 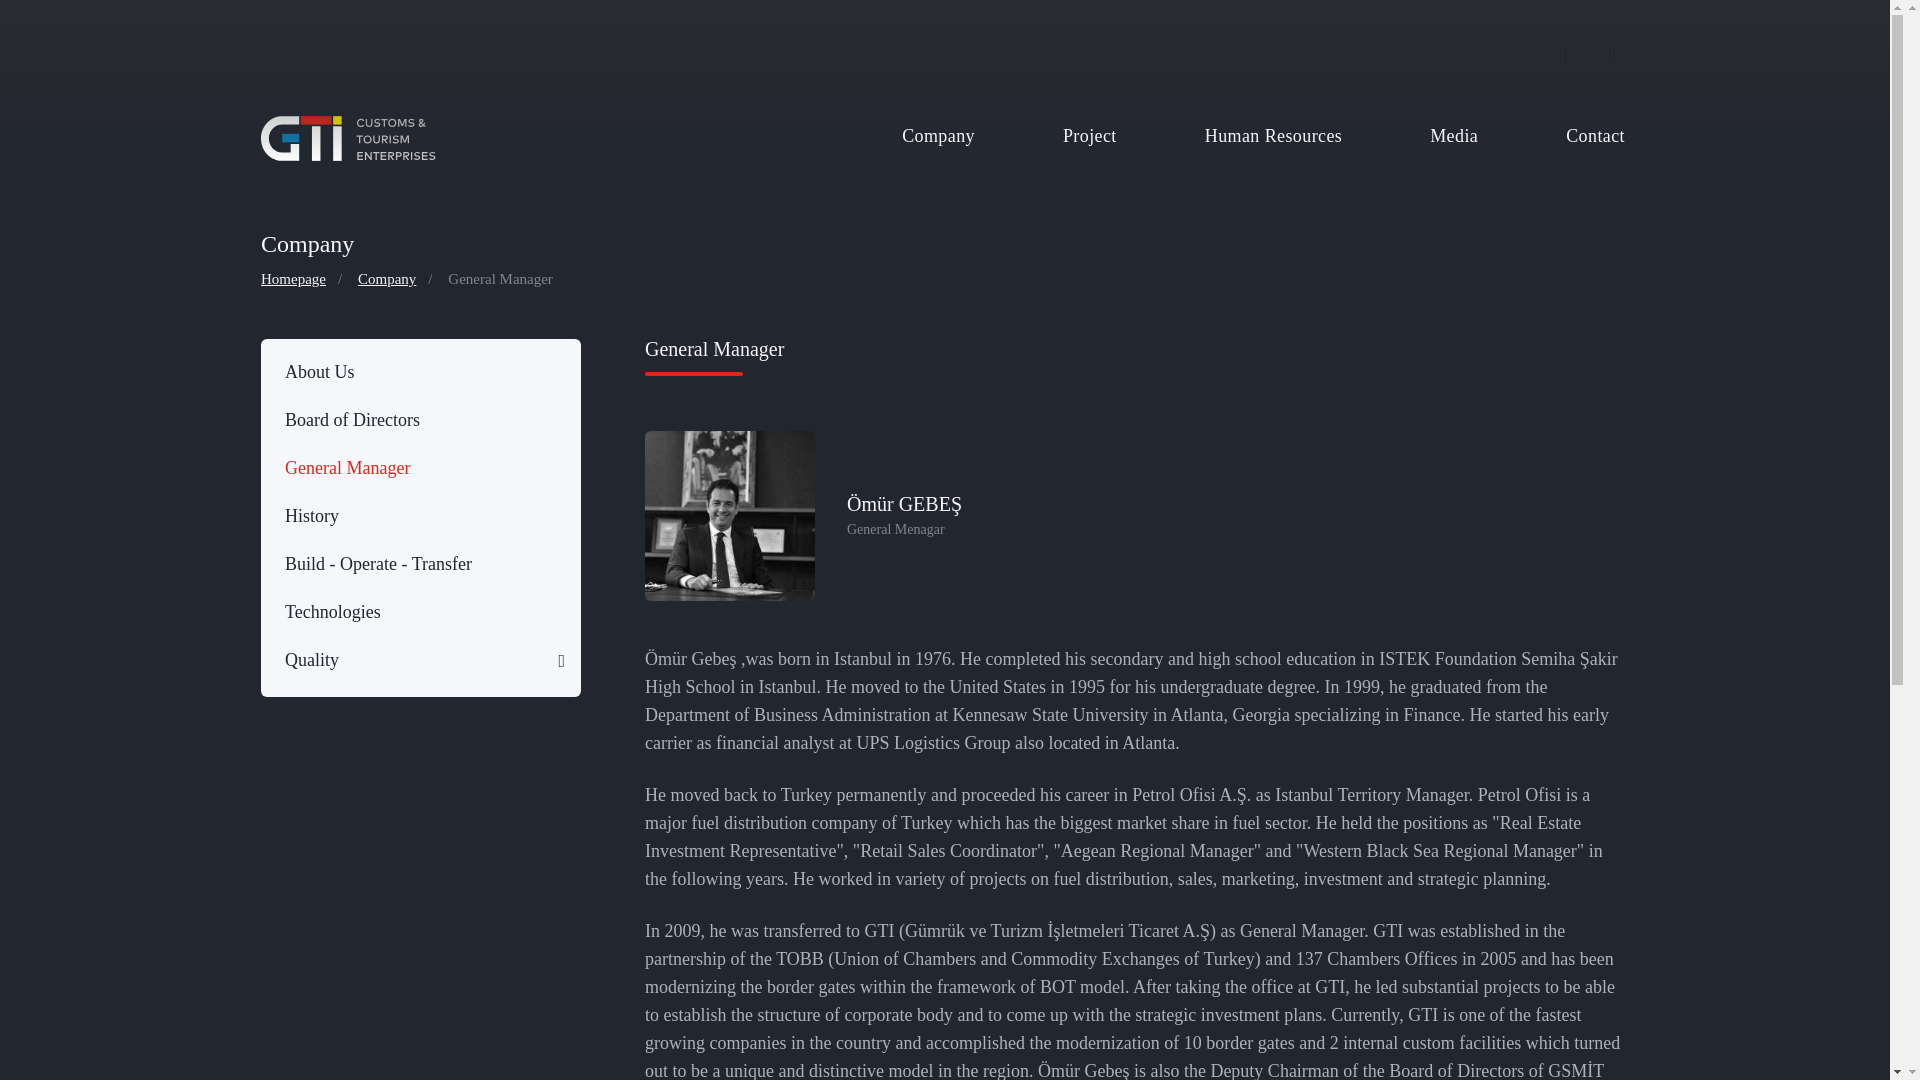 I want to click on Company, so click(x=938, y=136).